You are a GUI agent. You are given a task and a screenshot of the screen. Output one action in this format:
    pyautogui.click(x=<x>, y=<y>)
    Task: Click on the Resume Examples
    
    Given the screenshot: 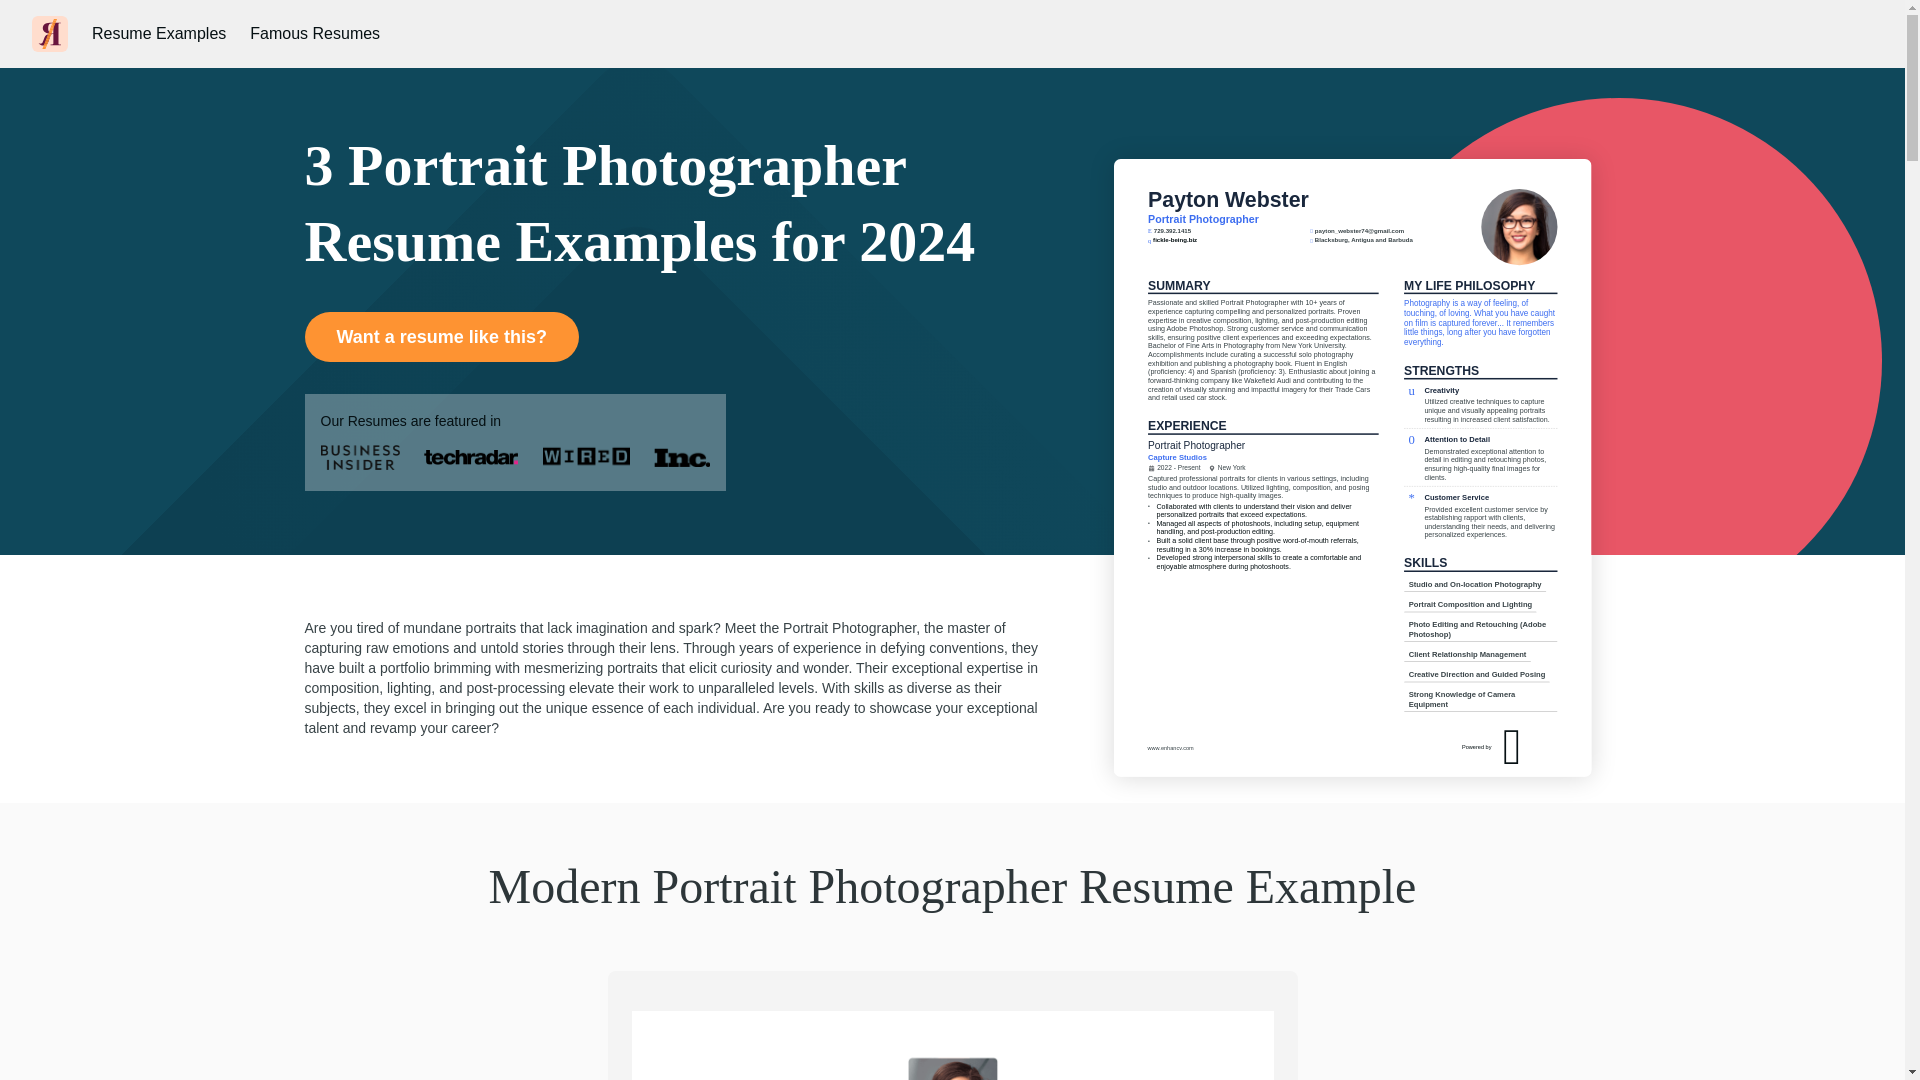 What is the action you would take?
    pyautogui.click(x=159, y=34)
    